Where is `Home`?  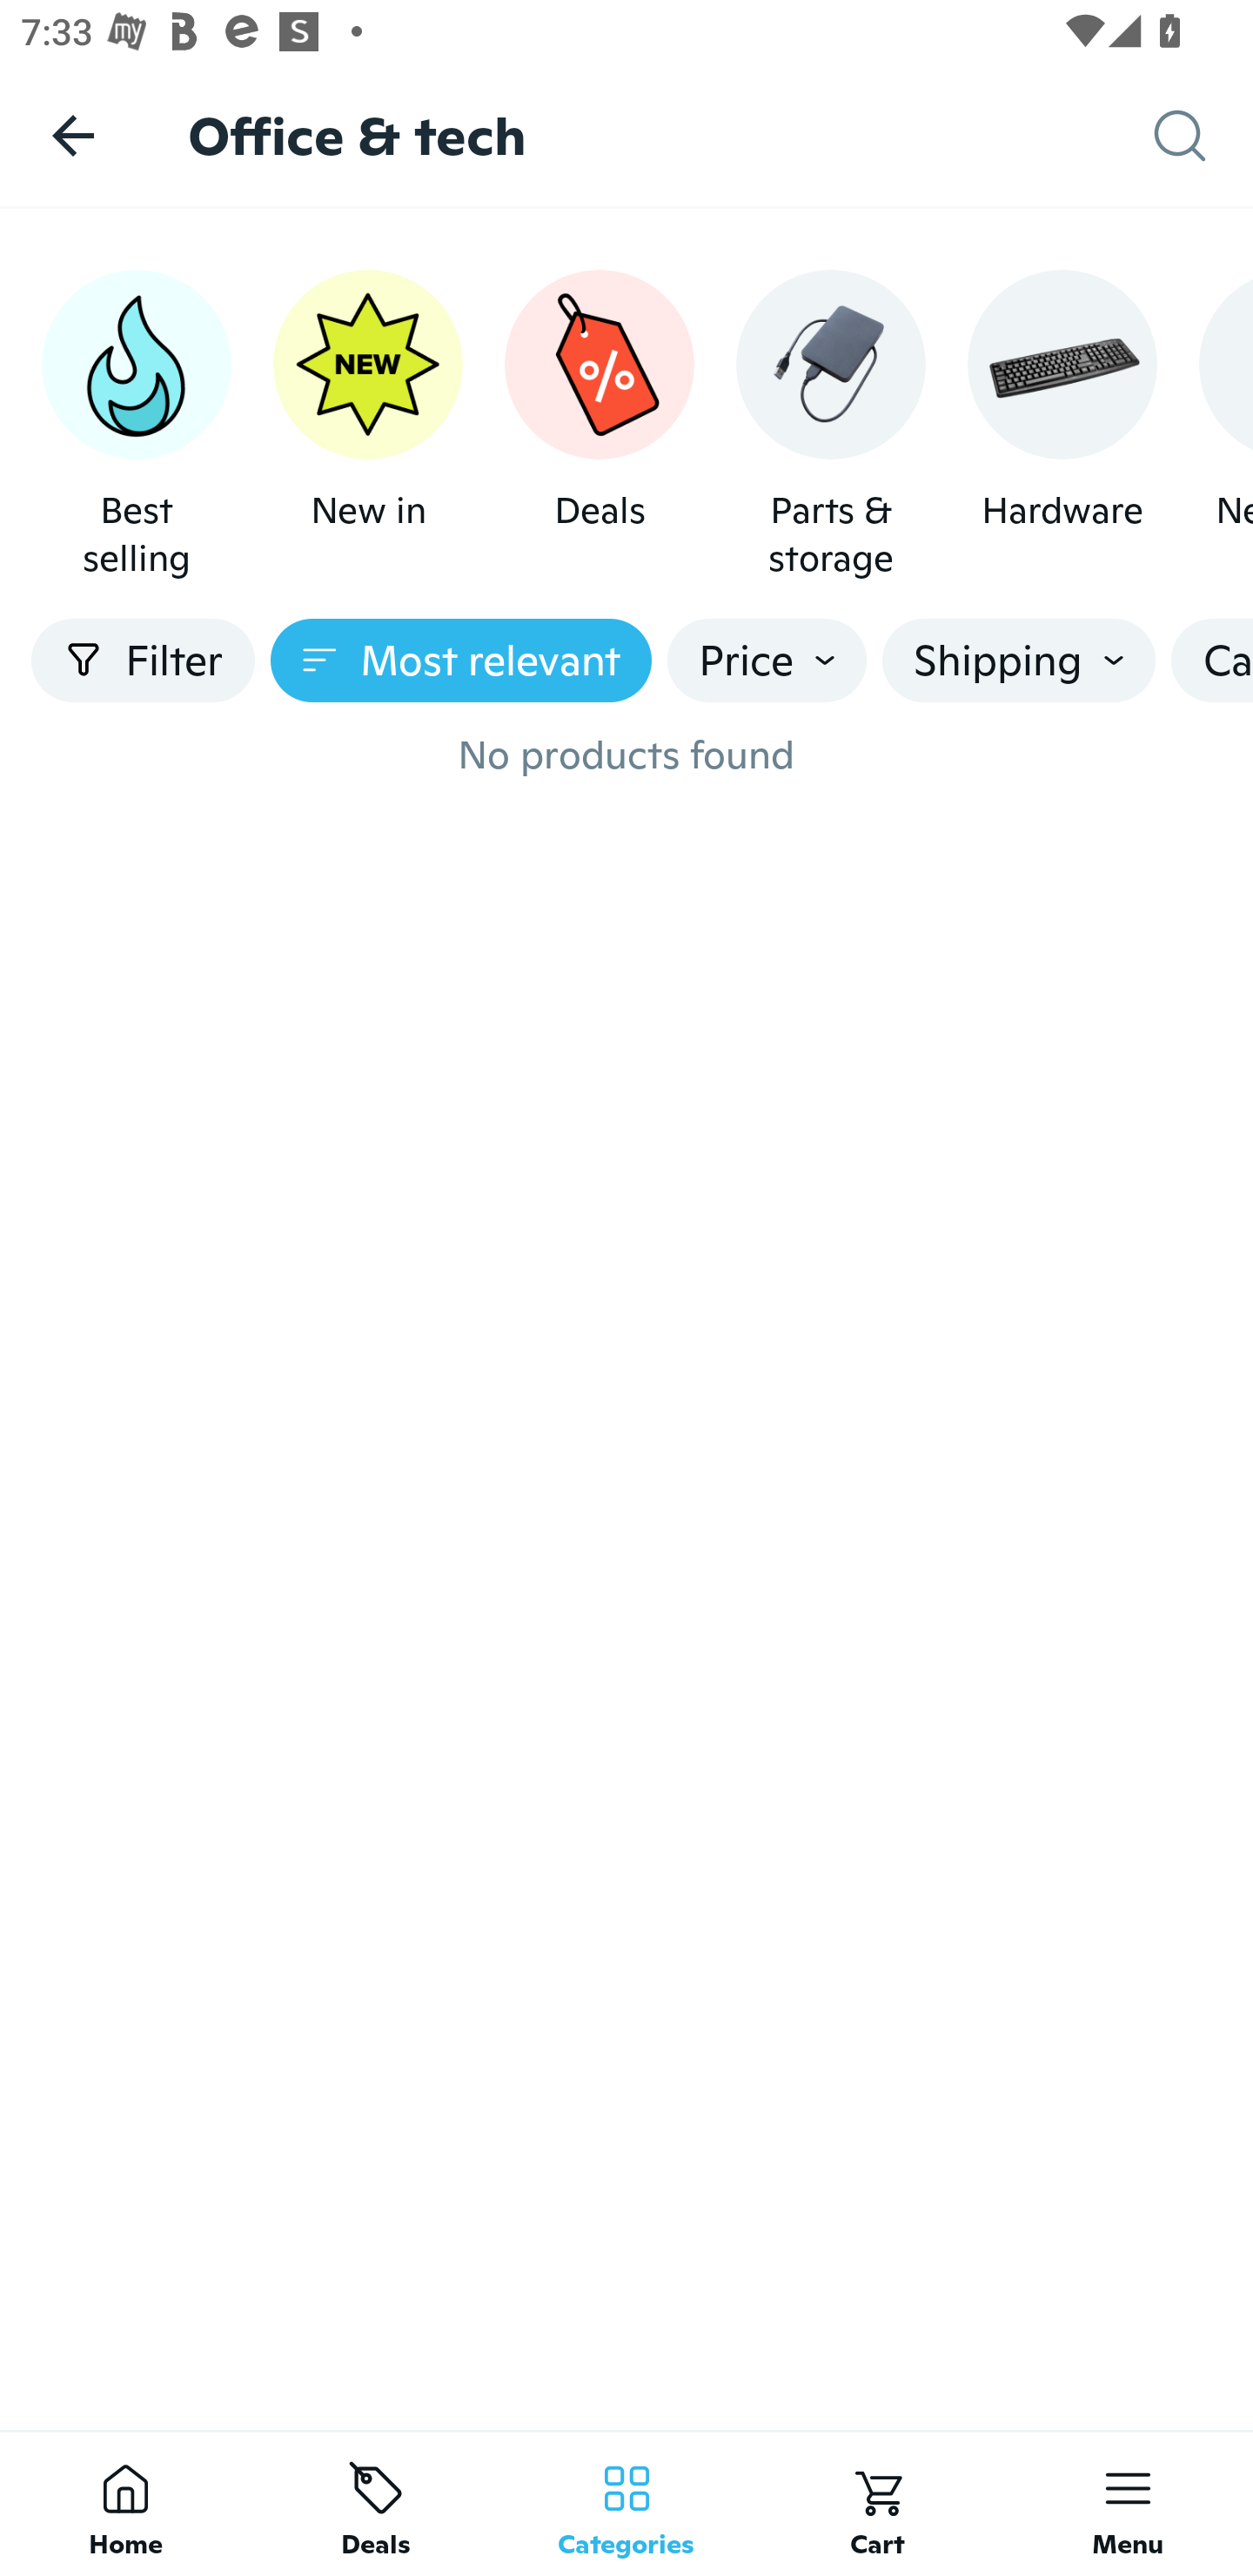 Home is located at coordinates (125, 2503).